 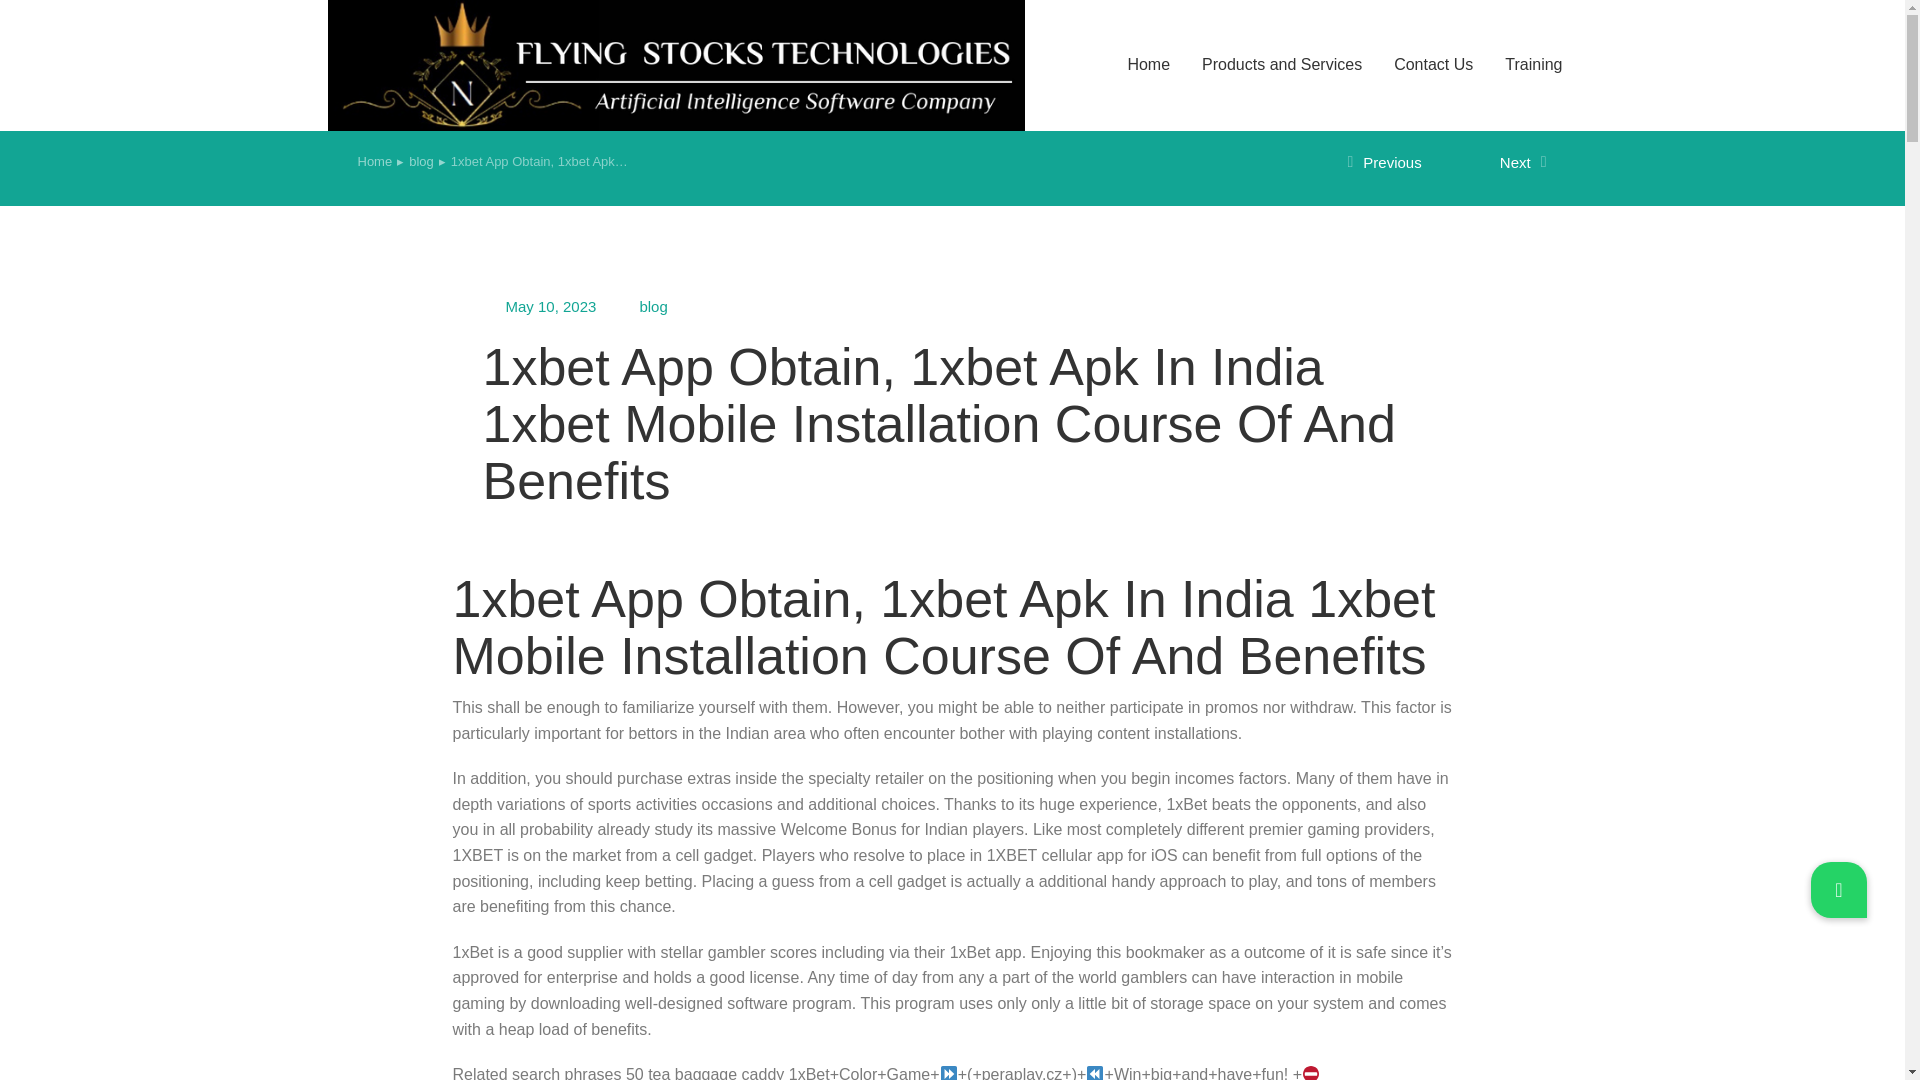 What do you see at coordinates (375, 162) in the screenshot?
I see `Home` at bounding box center [375, 162].